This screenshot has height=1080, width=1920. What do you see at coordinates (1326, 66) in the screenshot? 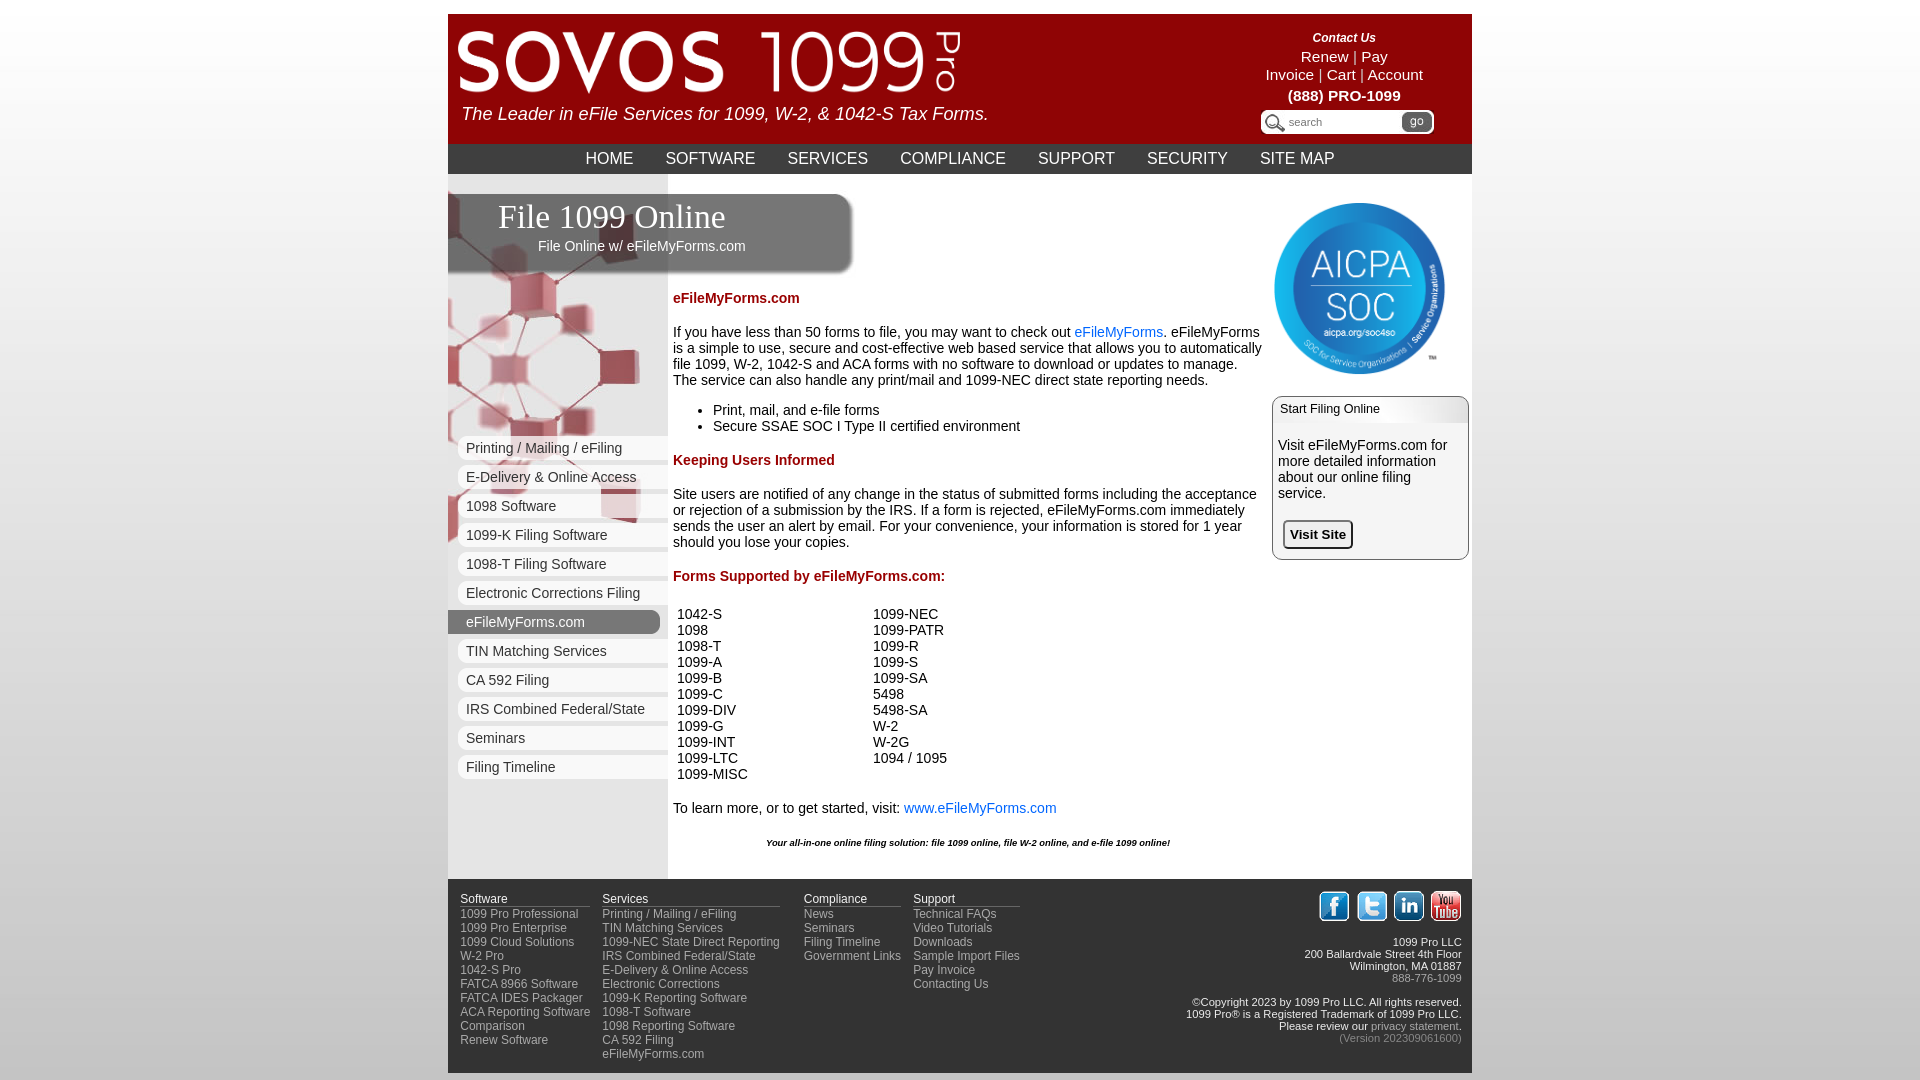
I see `Pay Invoice` at bounding box center [1326, 66].